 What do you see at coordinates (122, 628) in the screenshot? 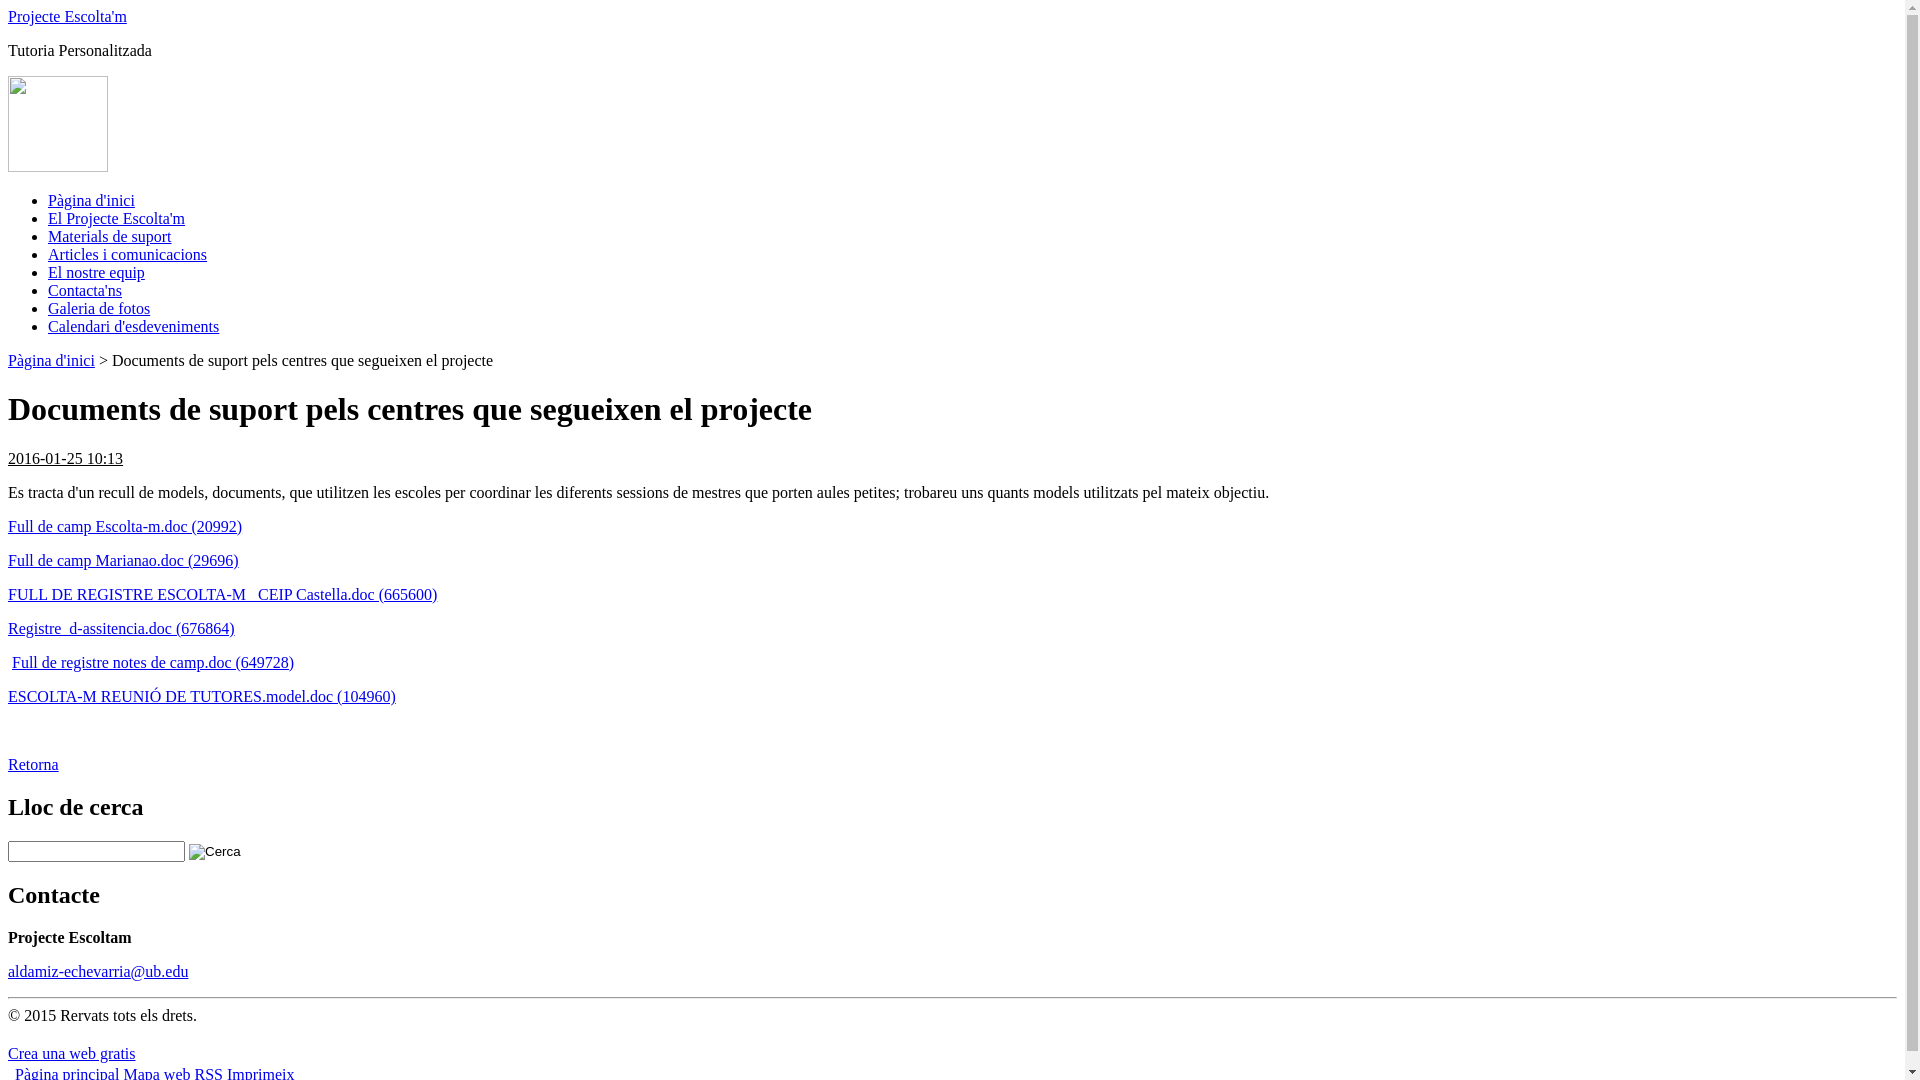
I see `Registre_d-assitencia.doc (676864)` at bounding box center [122, 628].